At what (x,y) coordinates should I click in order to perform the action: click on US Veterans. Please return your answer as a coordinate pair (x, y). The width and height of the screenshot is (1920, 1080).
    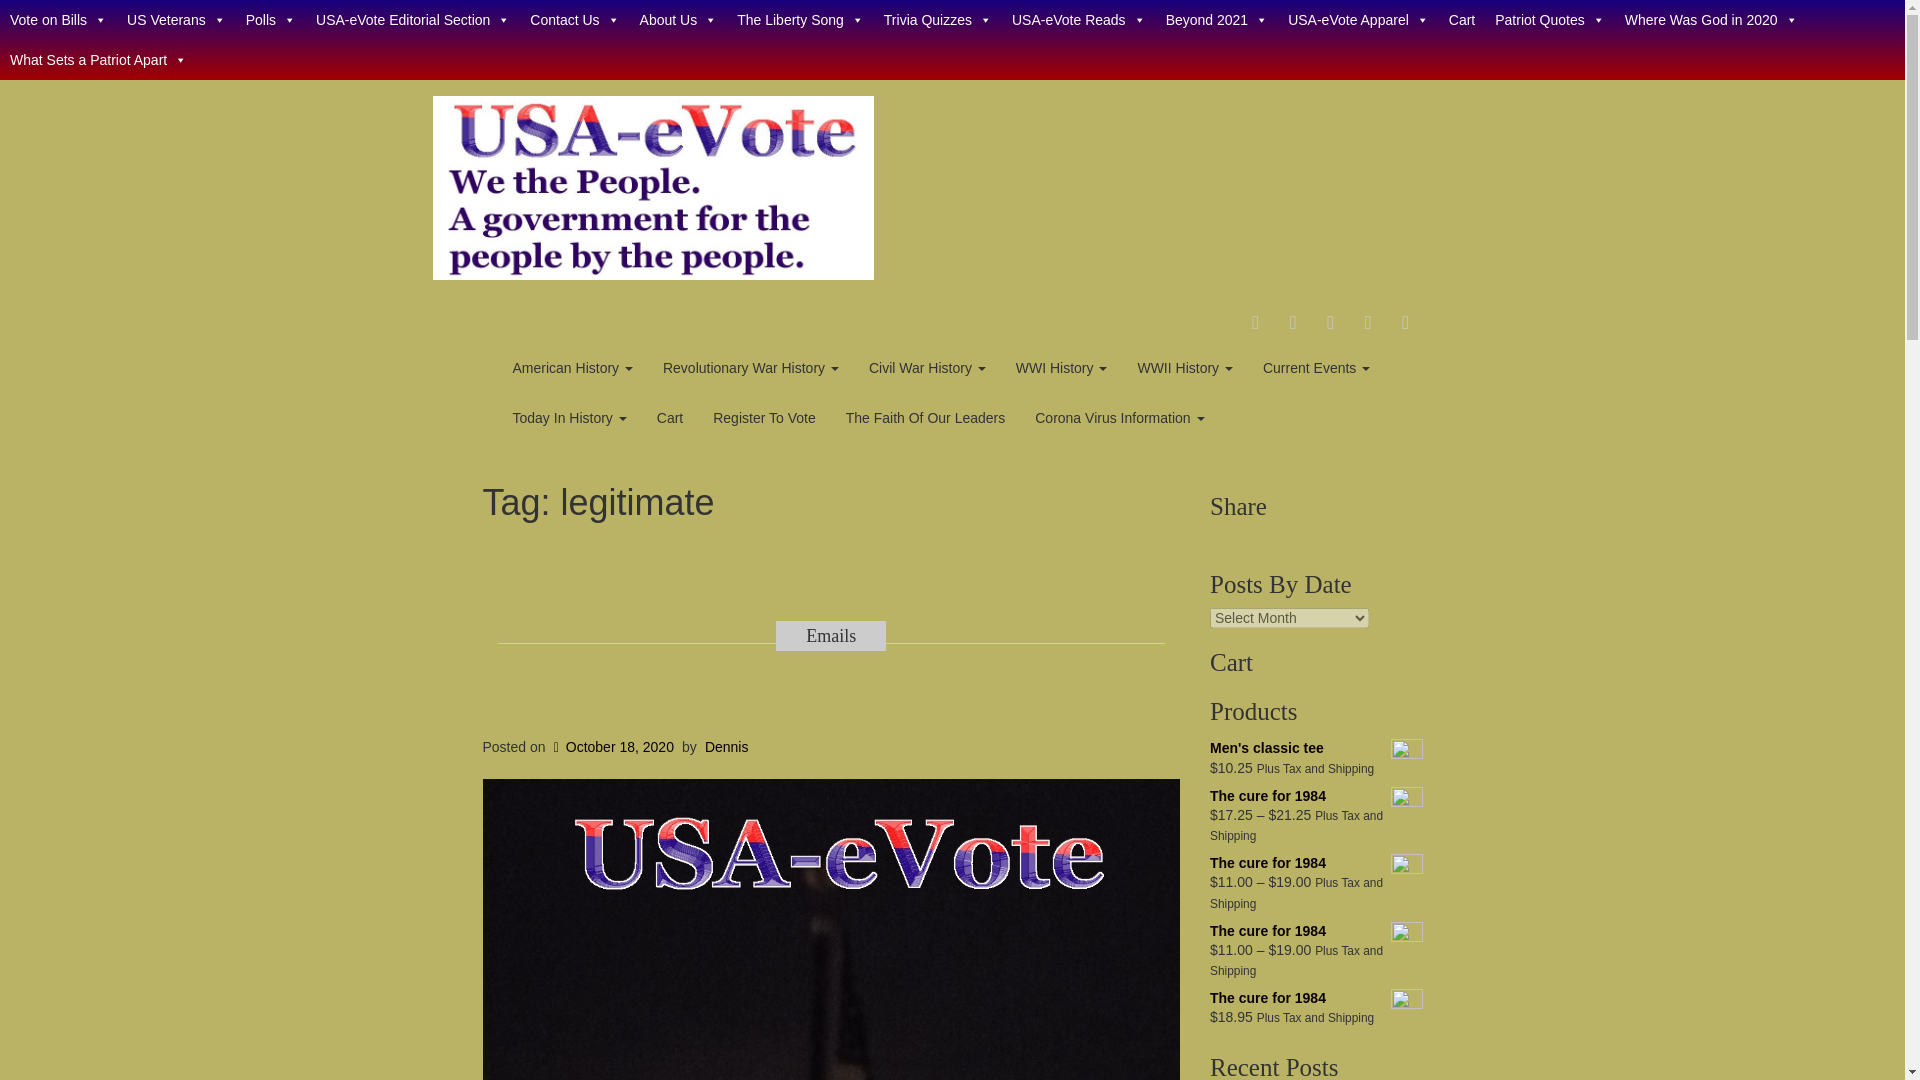
    Looking at the image, I should click on (176, 20).